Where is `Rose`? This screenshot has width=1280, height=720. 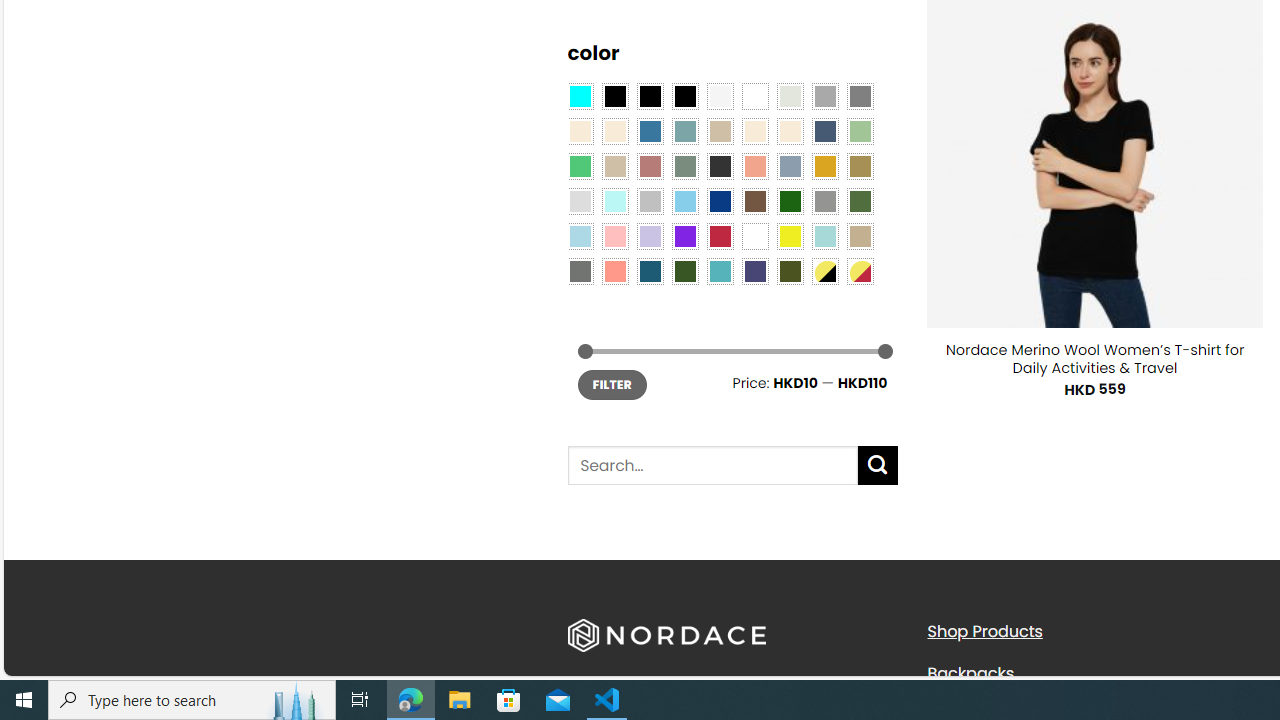 Rose is located at coordinates (650, 166).